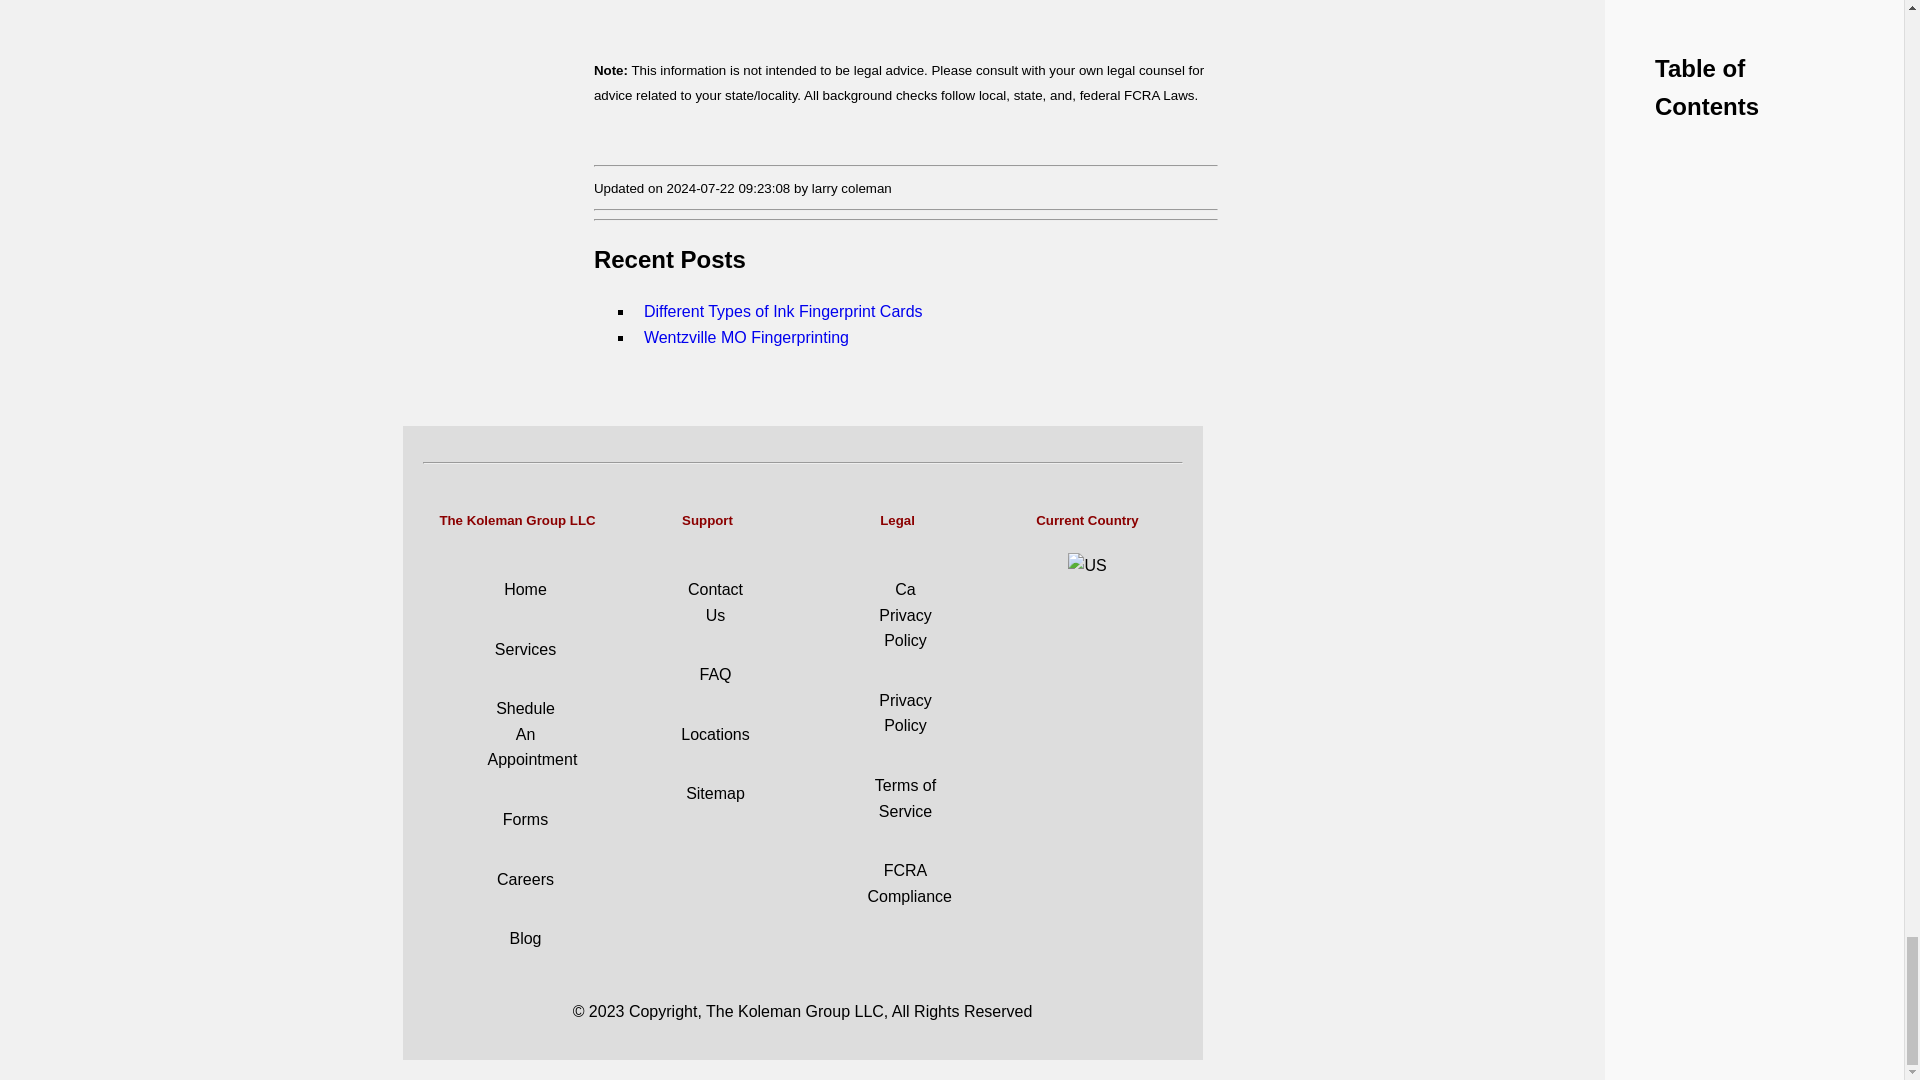 Image resolution: width=1920 pixels, height=1080 pixels. I want to click on Forms, so click(525, 820).